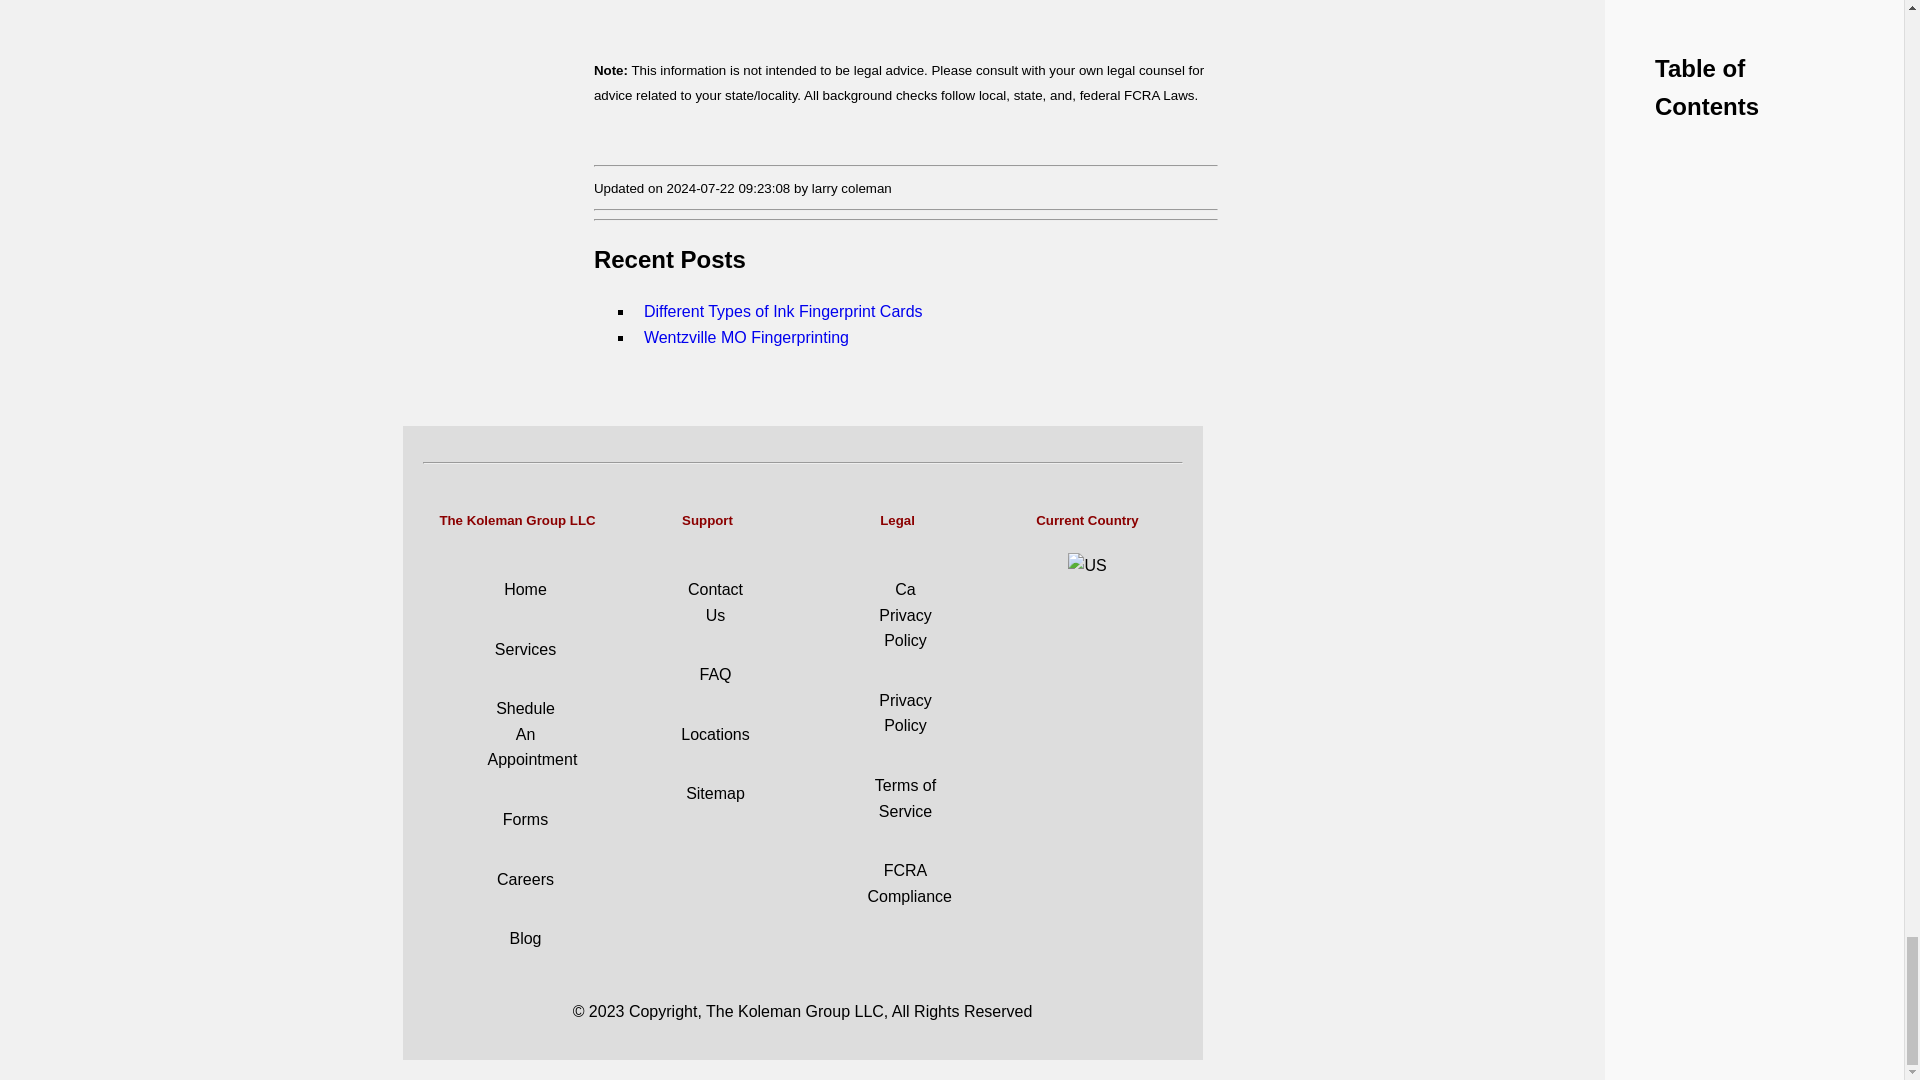 Image resolution: width=1920 pixels, height=1080 pixels. I want to click on Forms, so click(525, 820).